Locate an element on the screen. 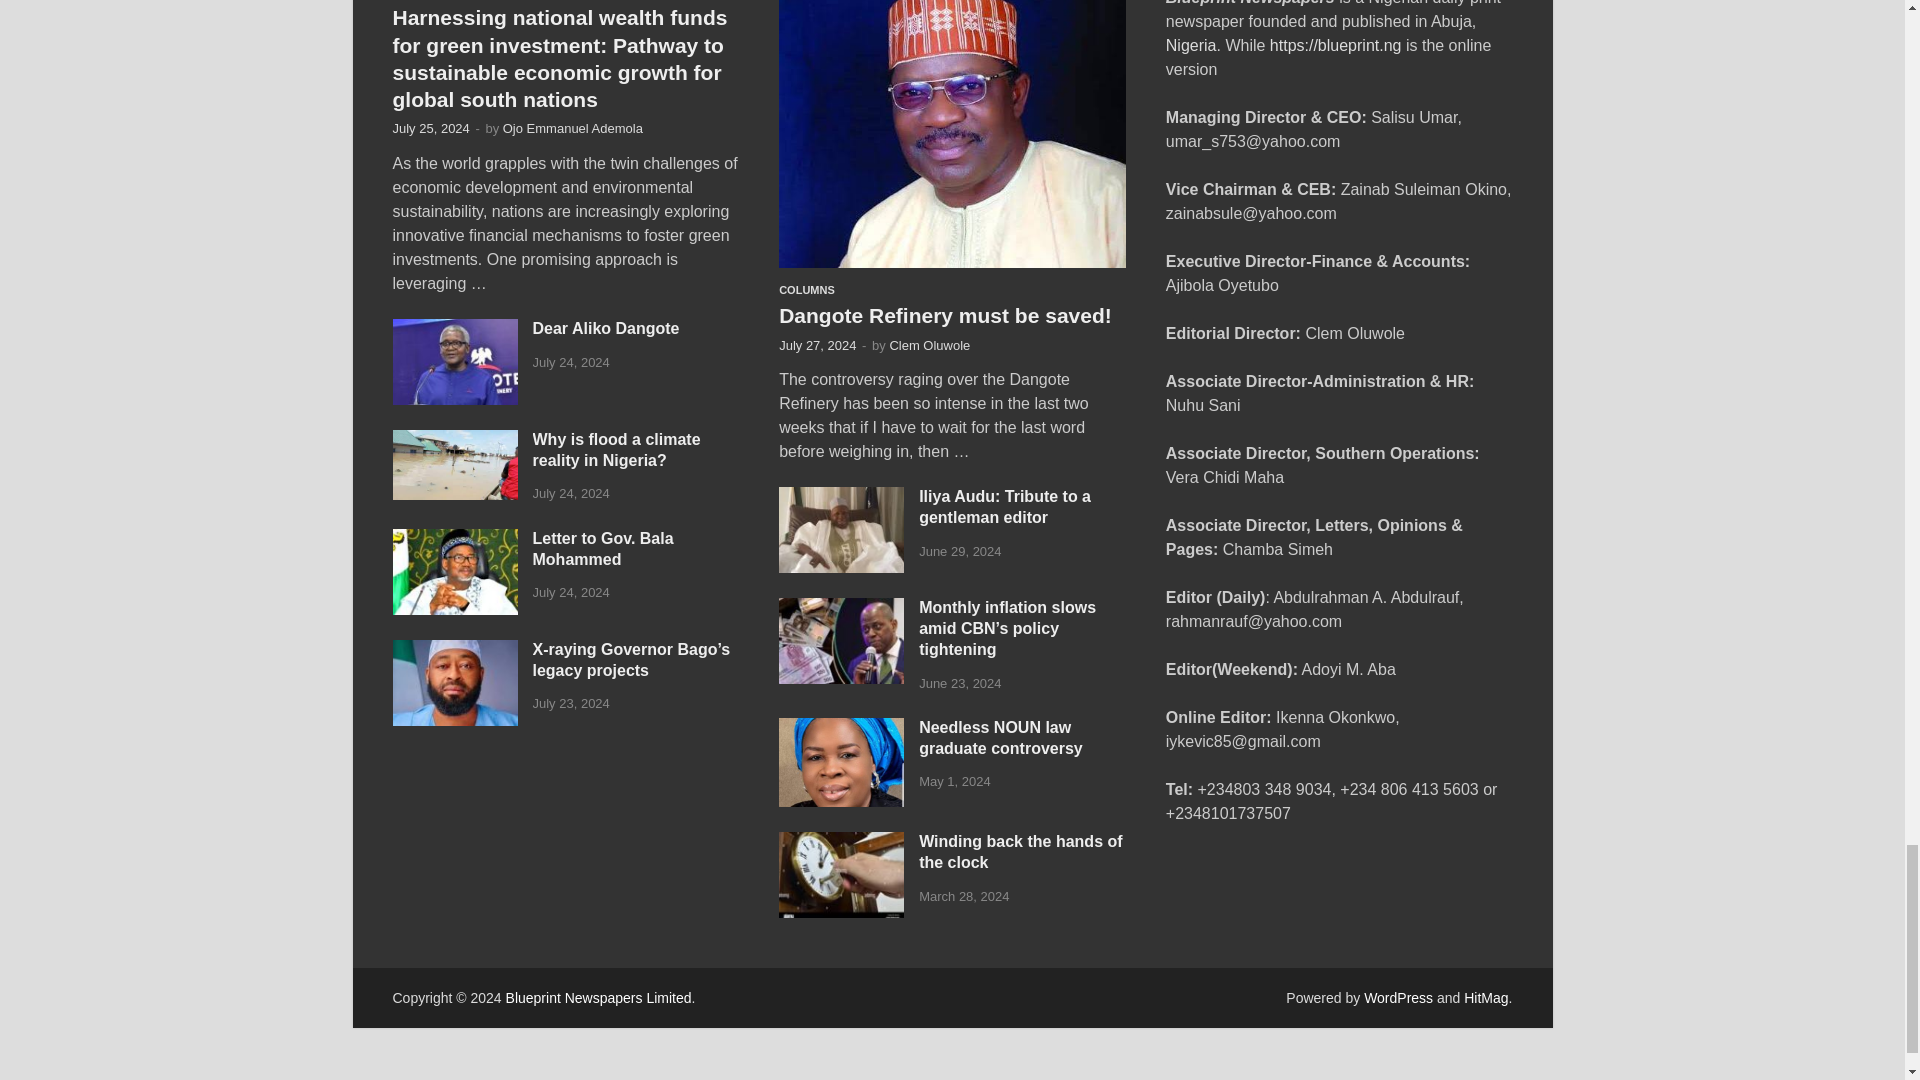 Image resolution: width=1920 pixels, height=1080 pixels. Why is flood a climate reality in Nigeria? is located at coordinates (454, 442).